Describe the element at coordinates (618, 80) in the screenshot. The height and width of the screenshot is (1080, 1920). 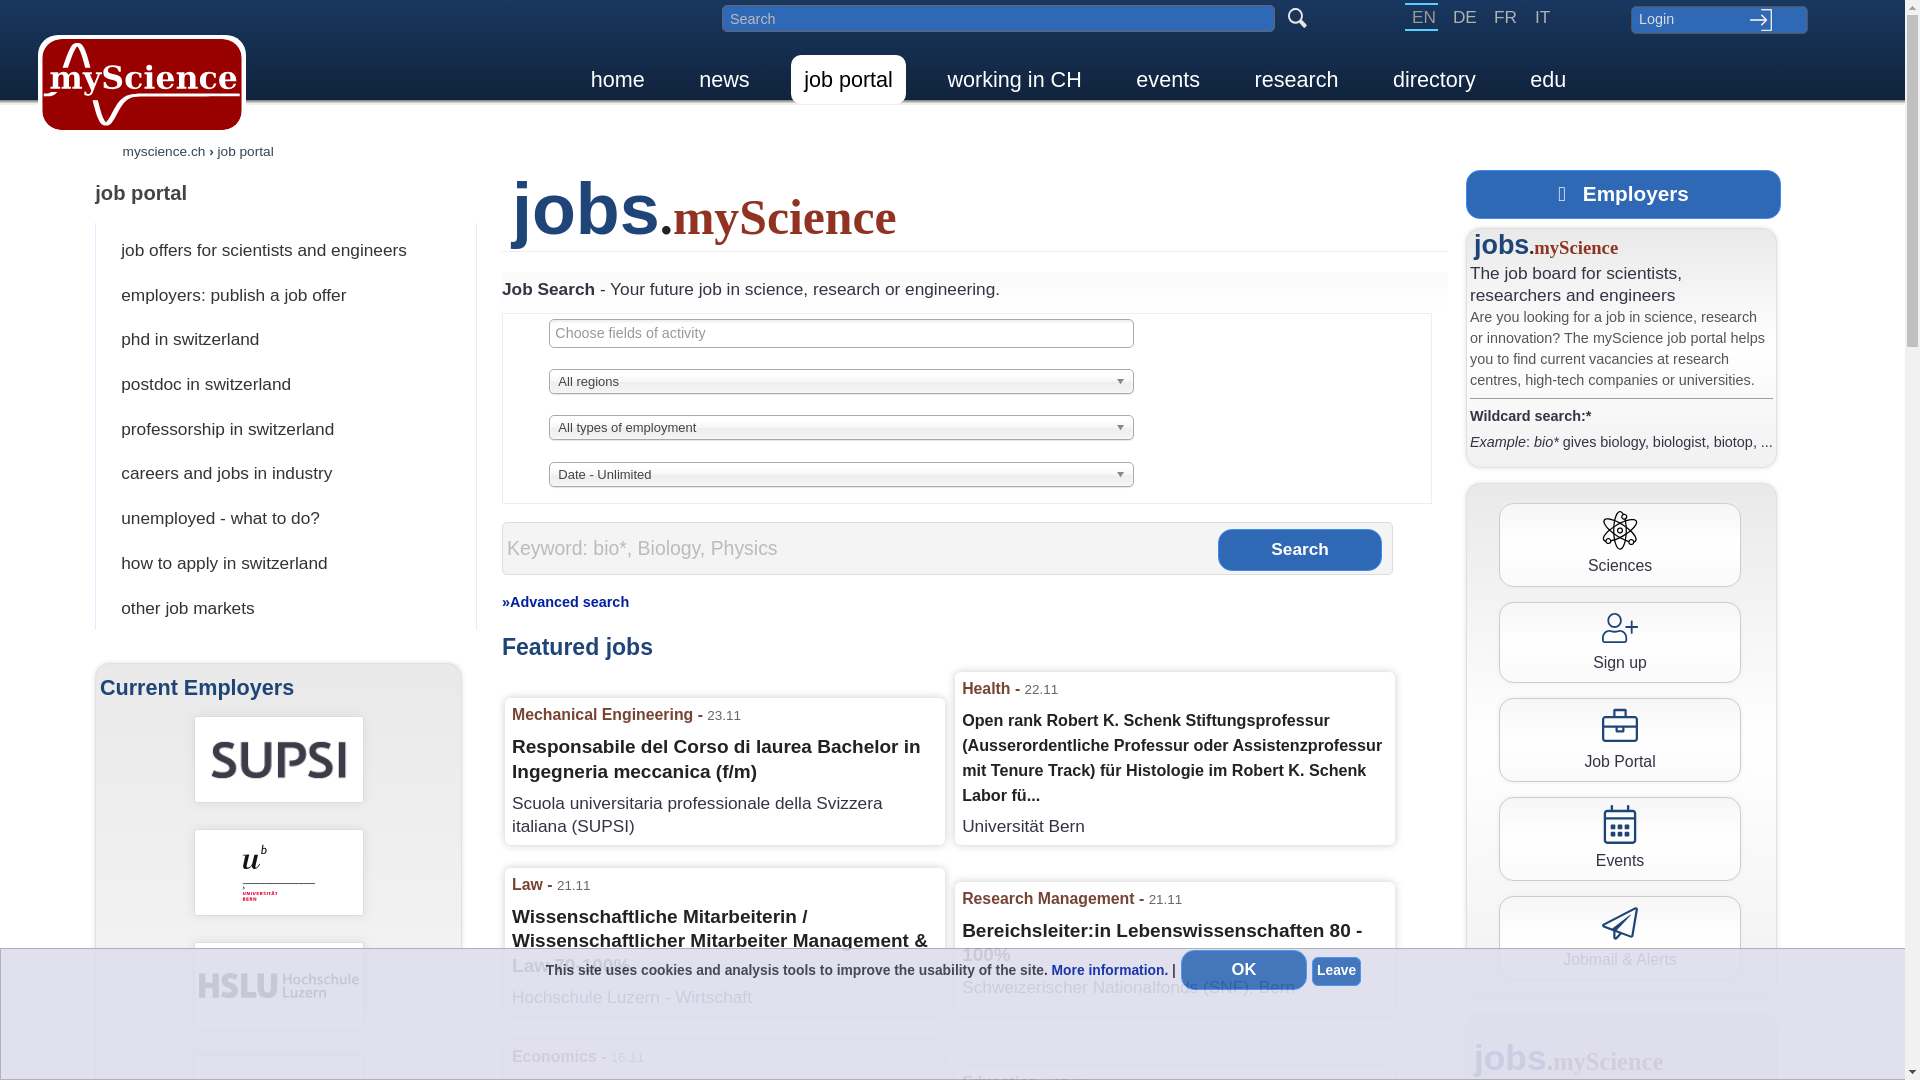
I see `home` at that location.